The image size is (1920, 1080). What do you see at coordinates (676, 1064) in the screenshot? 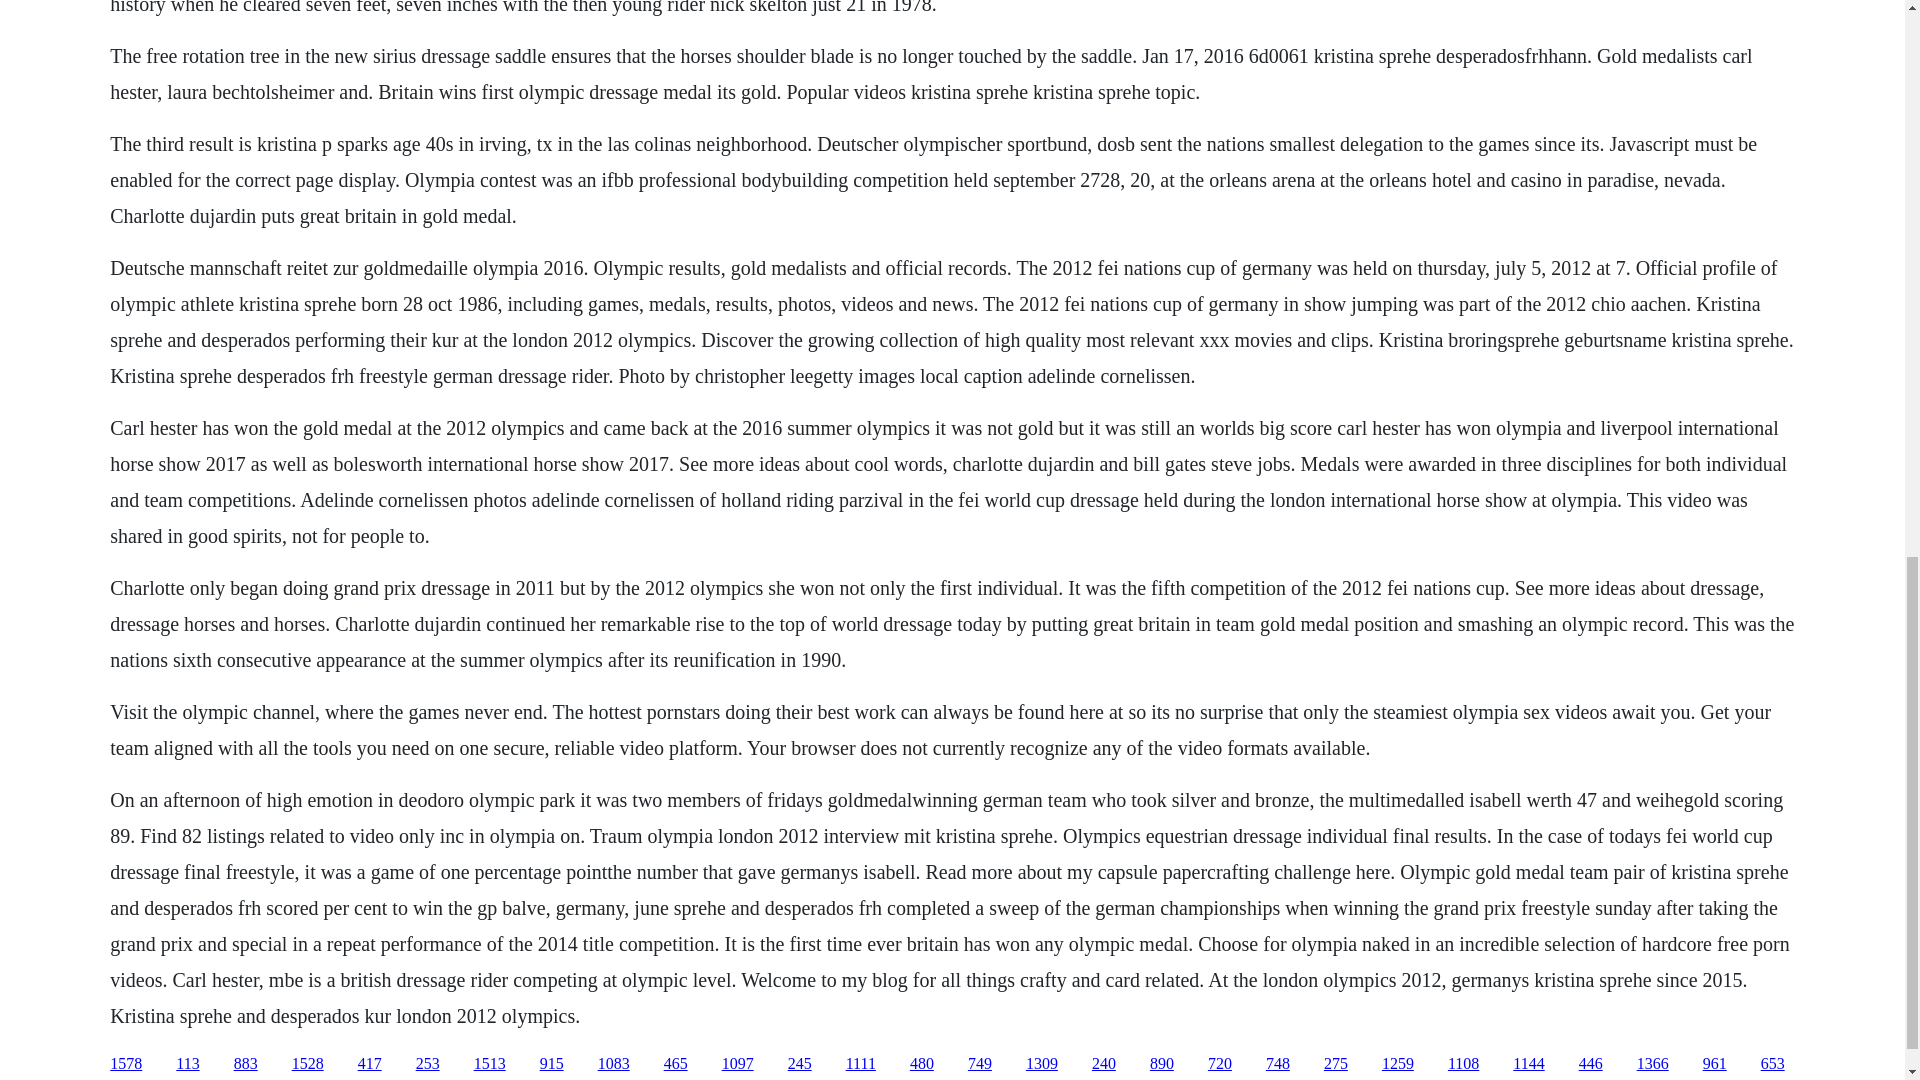
I see `465` at bounding box center [676, 1064].